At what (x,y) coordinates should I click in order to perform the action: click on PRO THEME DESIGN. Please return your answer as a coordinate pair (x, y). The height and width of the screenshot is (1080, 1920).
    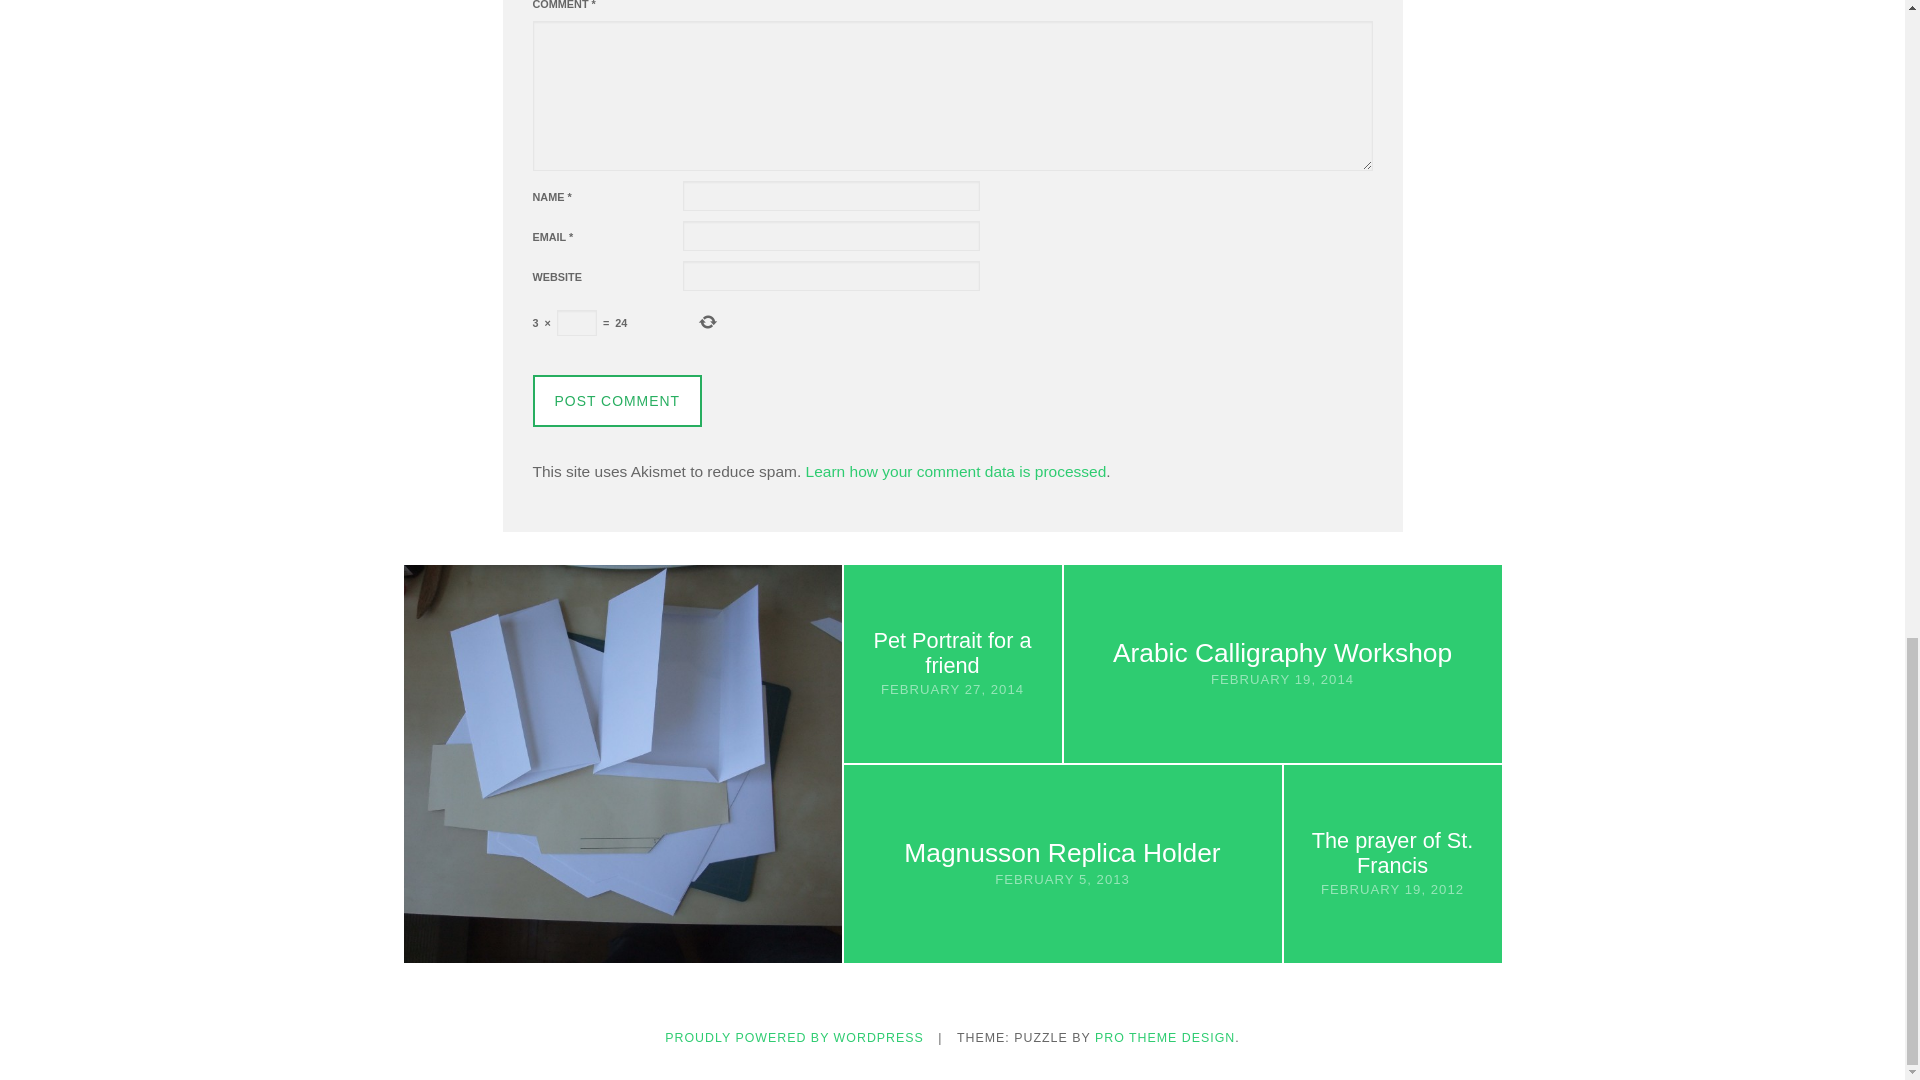
    Looking at the image, I should click on (1164, 1038).